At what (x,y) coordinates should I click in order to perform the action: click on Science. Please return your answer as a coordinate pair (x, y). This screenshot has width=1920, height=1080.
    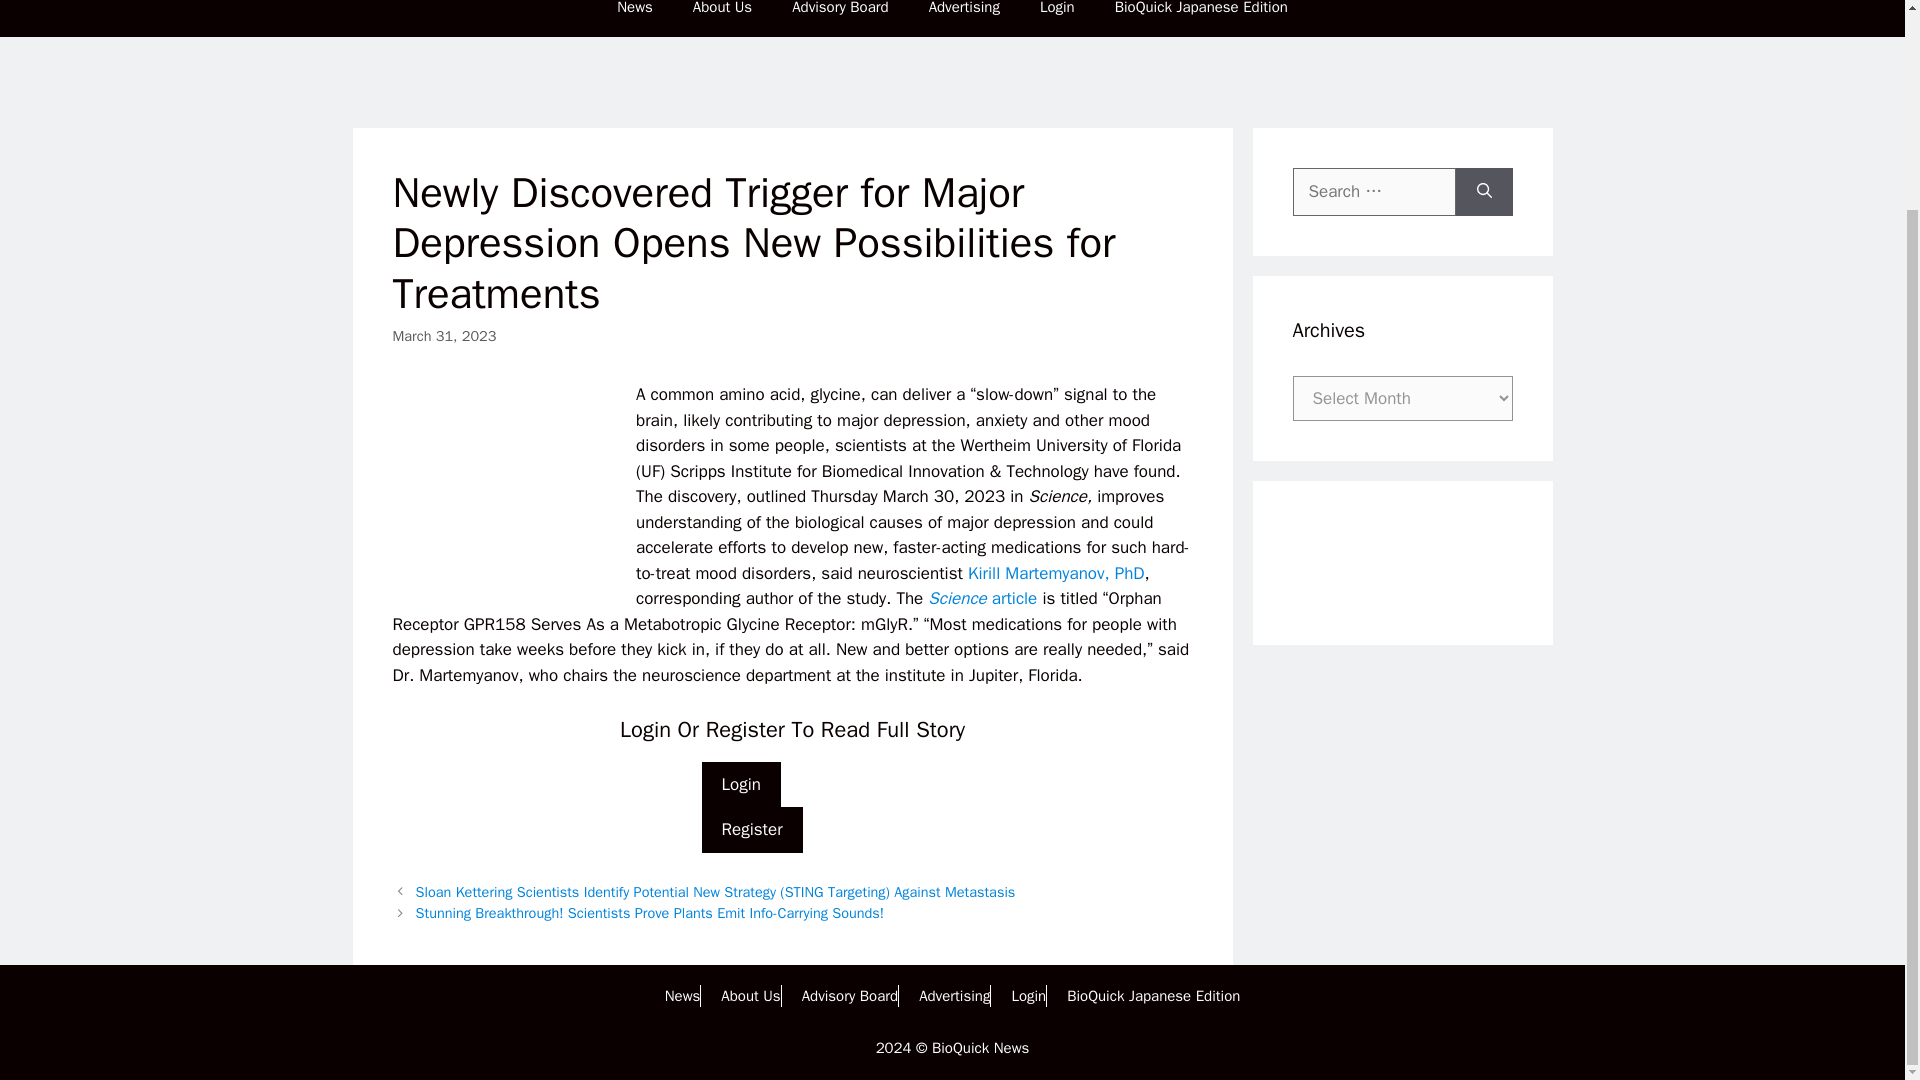
    Looking at the image, I should click on (958, 598).